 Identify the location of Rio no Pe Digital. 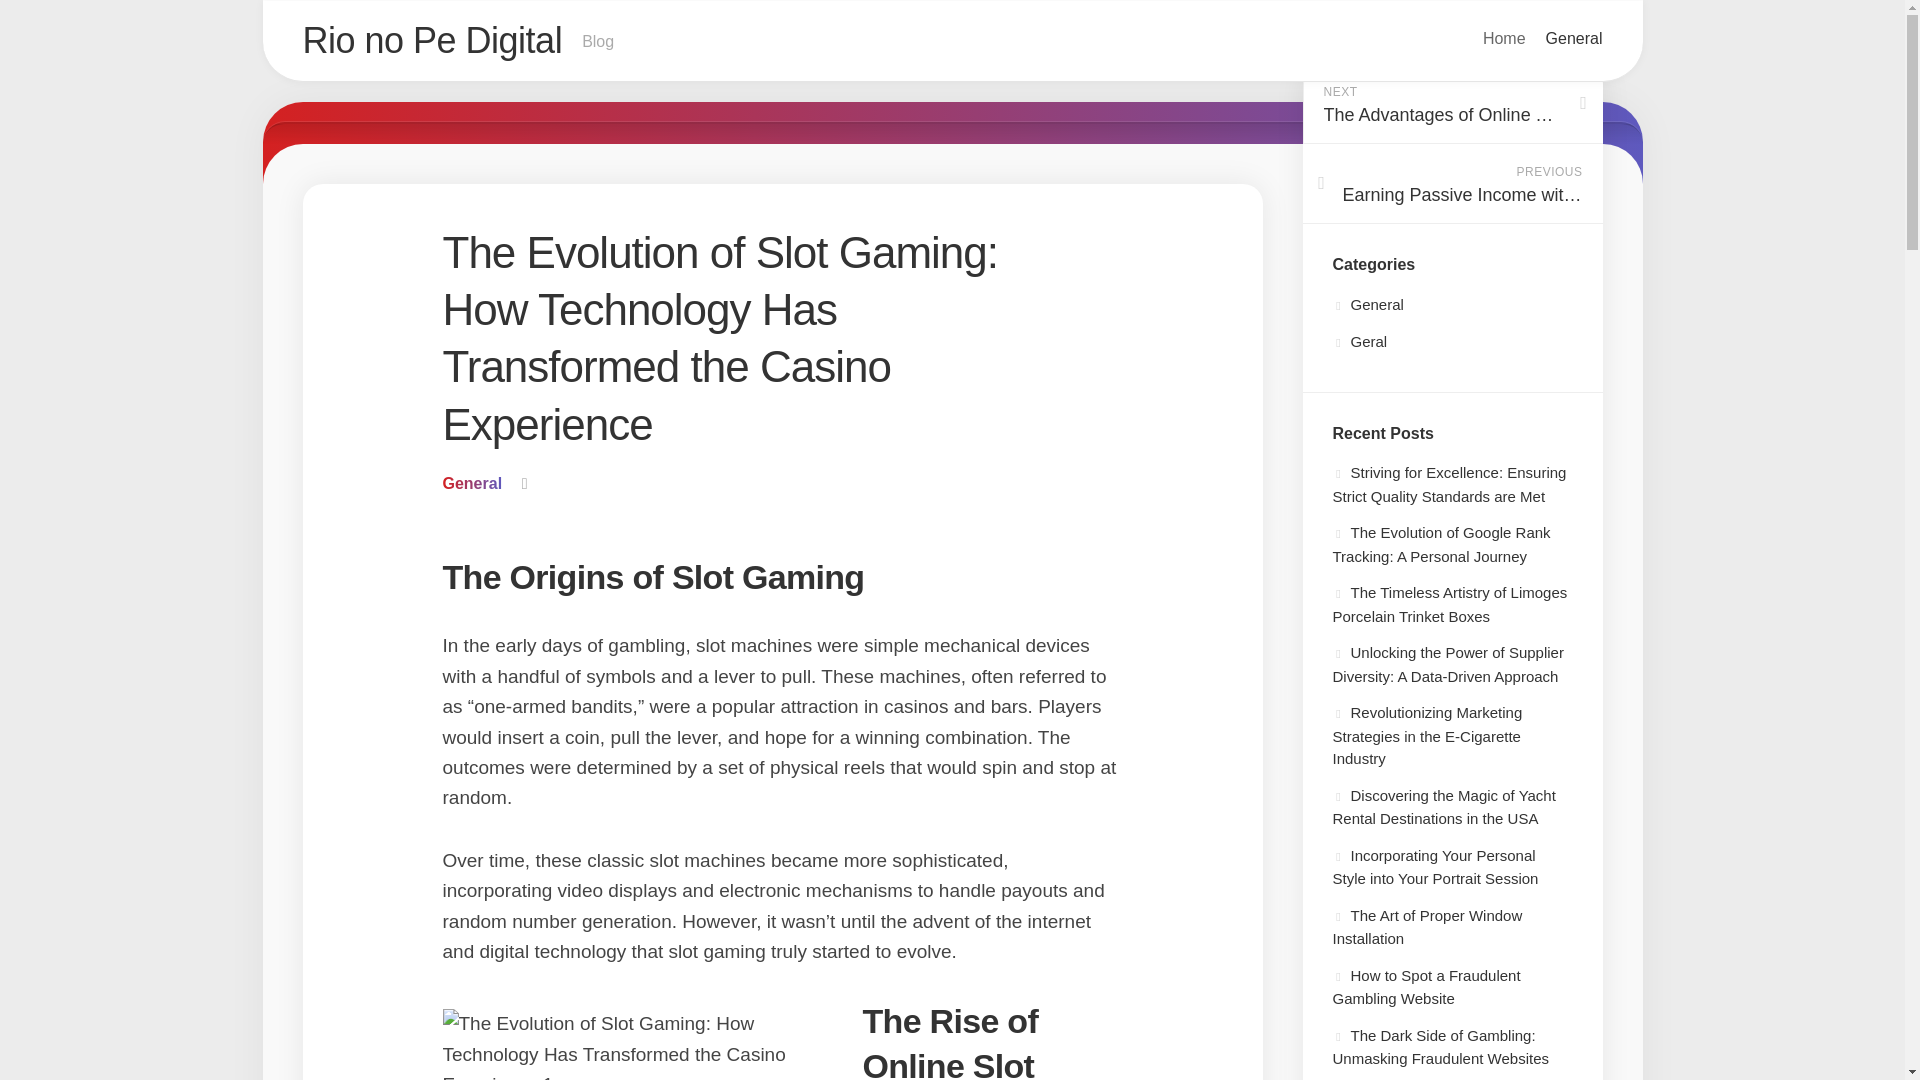
(432, 40).